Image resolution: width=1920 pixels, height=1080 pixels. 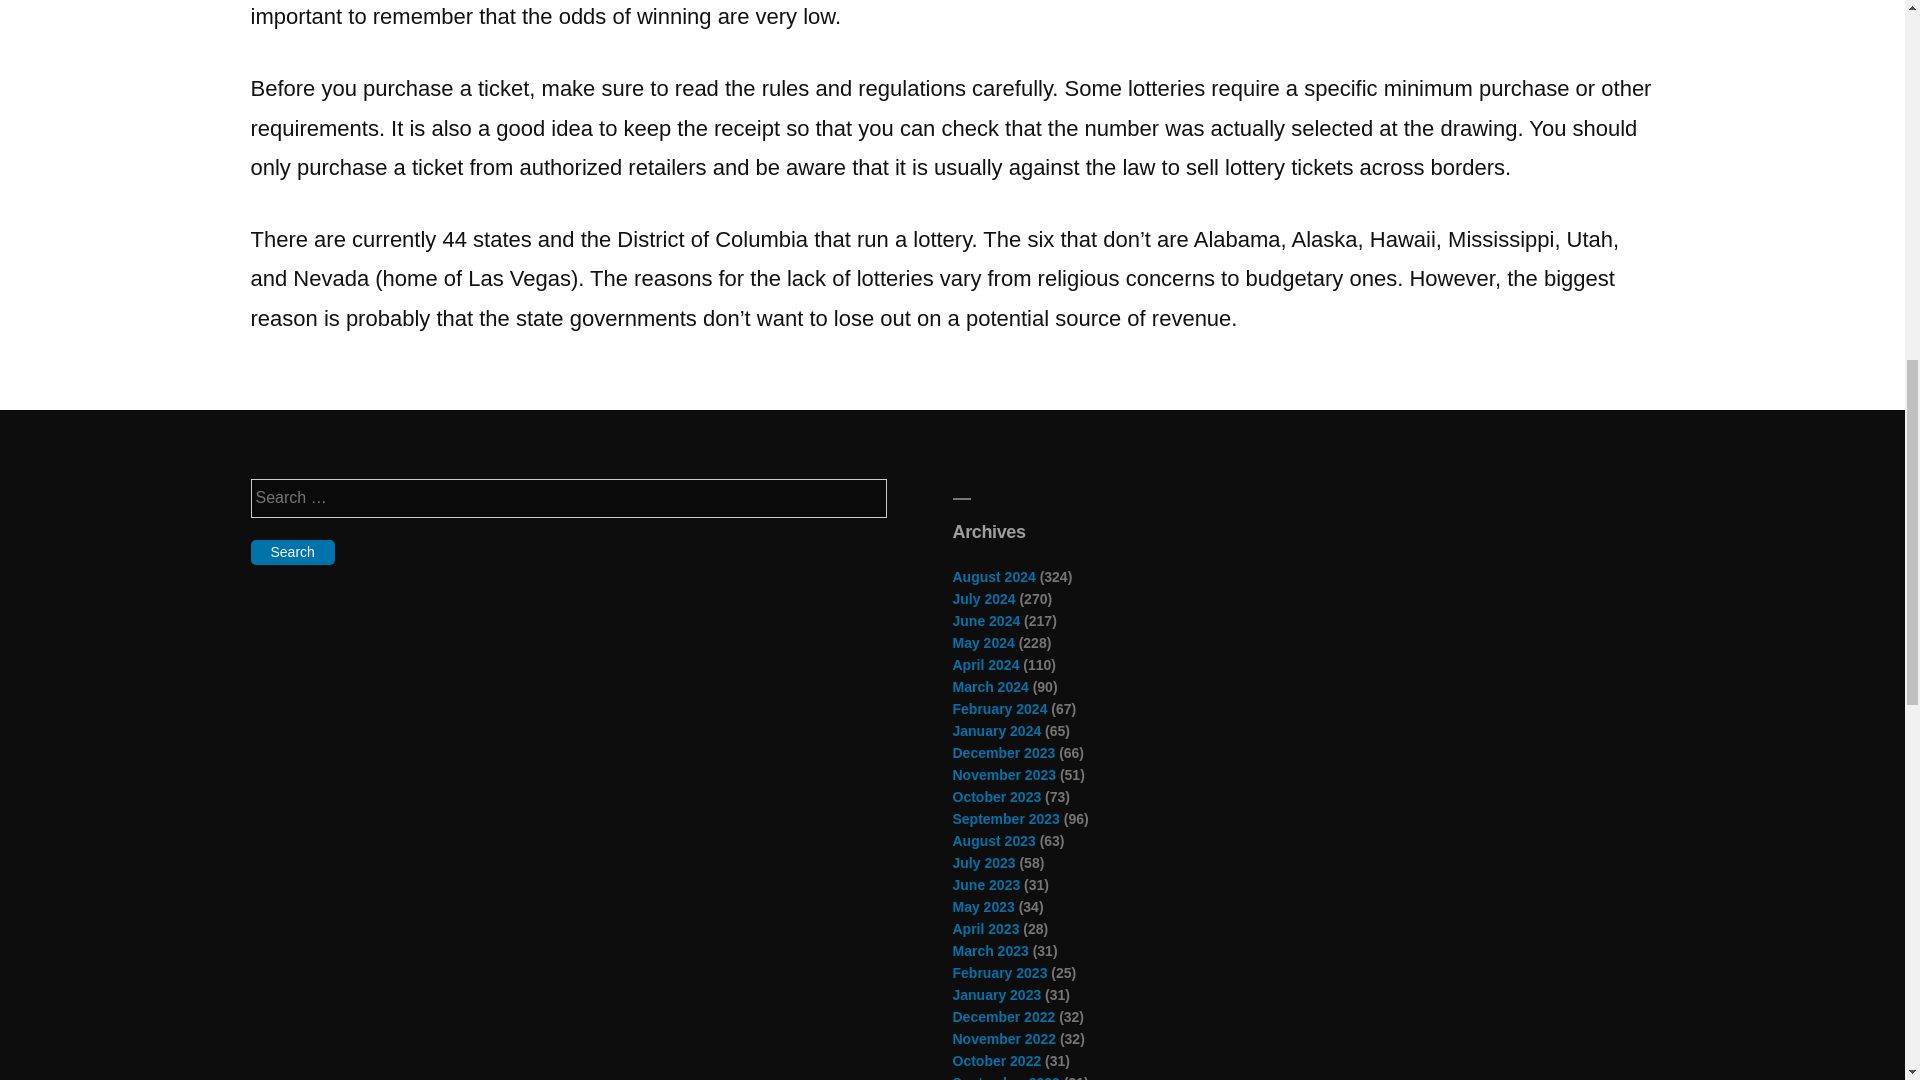 I want to click on Search, so click(x=292, y=552).